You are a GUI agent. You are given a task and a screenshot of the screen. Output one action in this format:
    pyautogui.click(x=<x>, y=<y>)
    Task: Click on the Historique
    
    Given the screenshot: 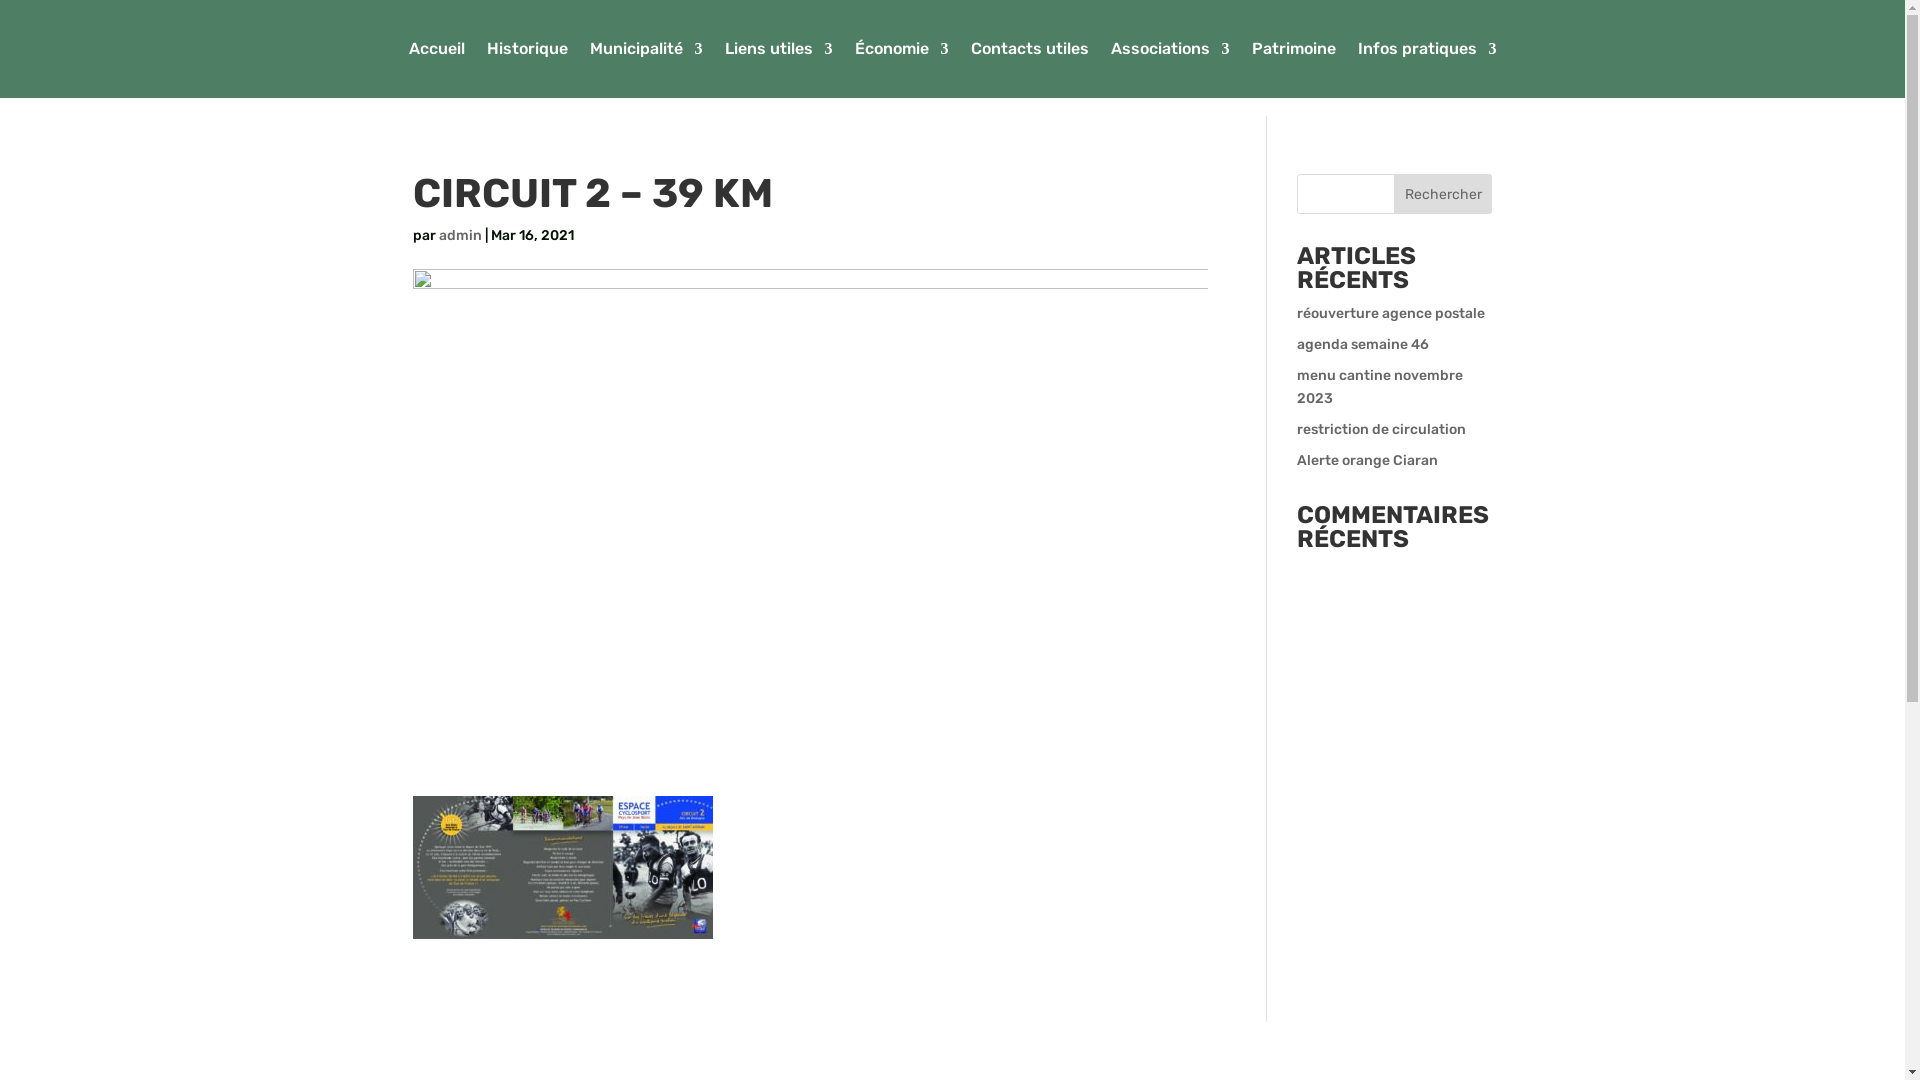 What is the action you would take?
    pyautogui.click(x=526, y=53)
    